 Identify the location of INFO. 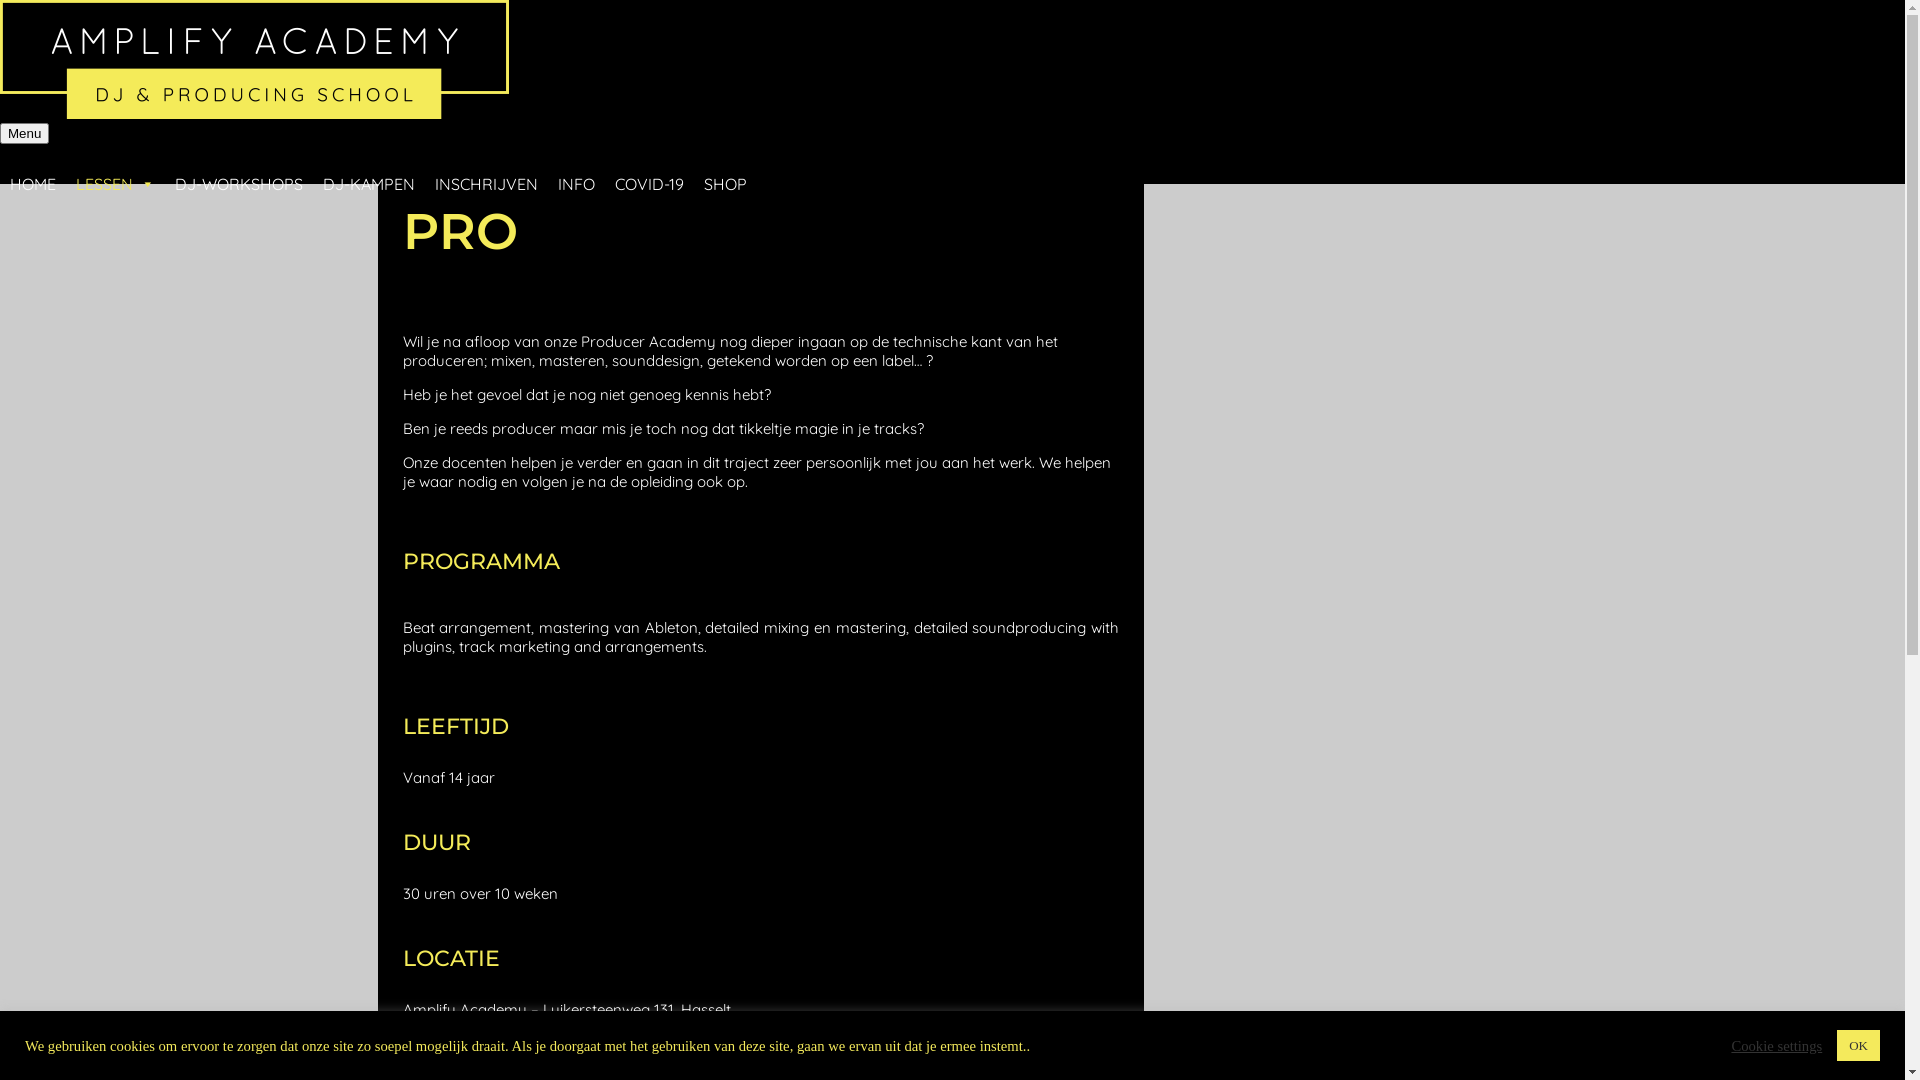
(576, 164).